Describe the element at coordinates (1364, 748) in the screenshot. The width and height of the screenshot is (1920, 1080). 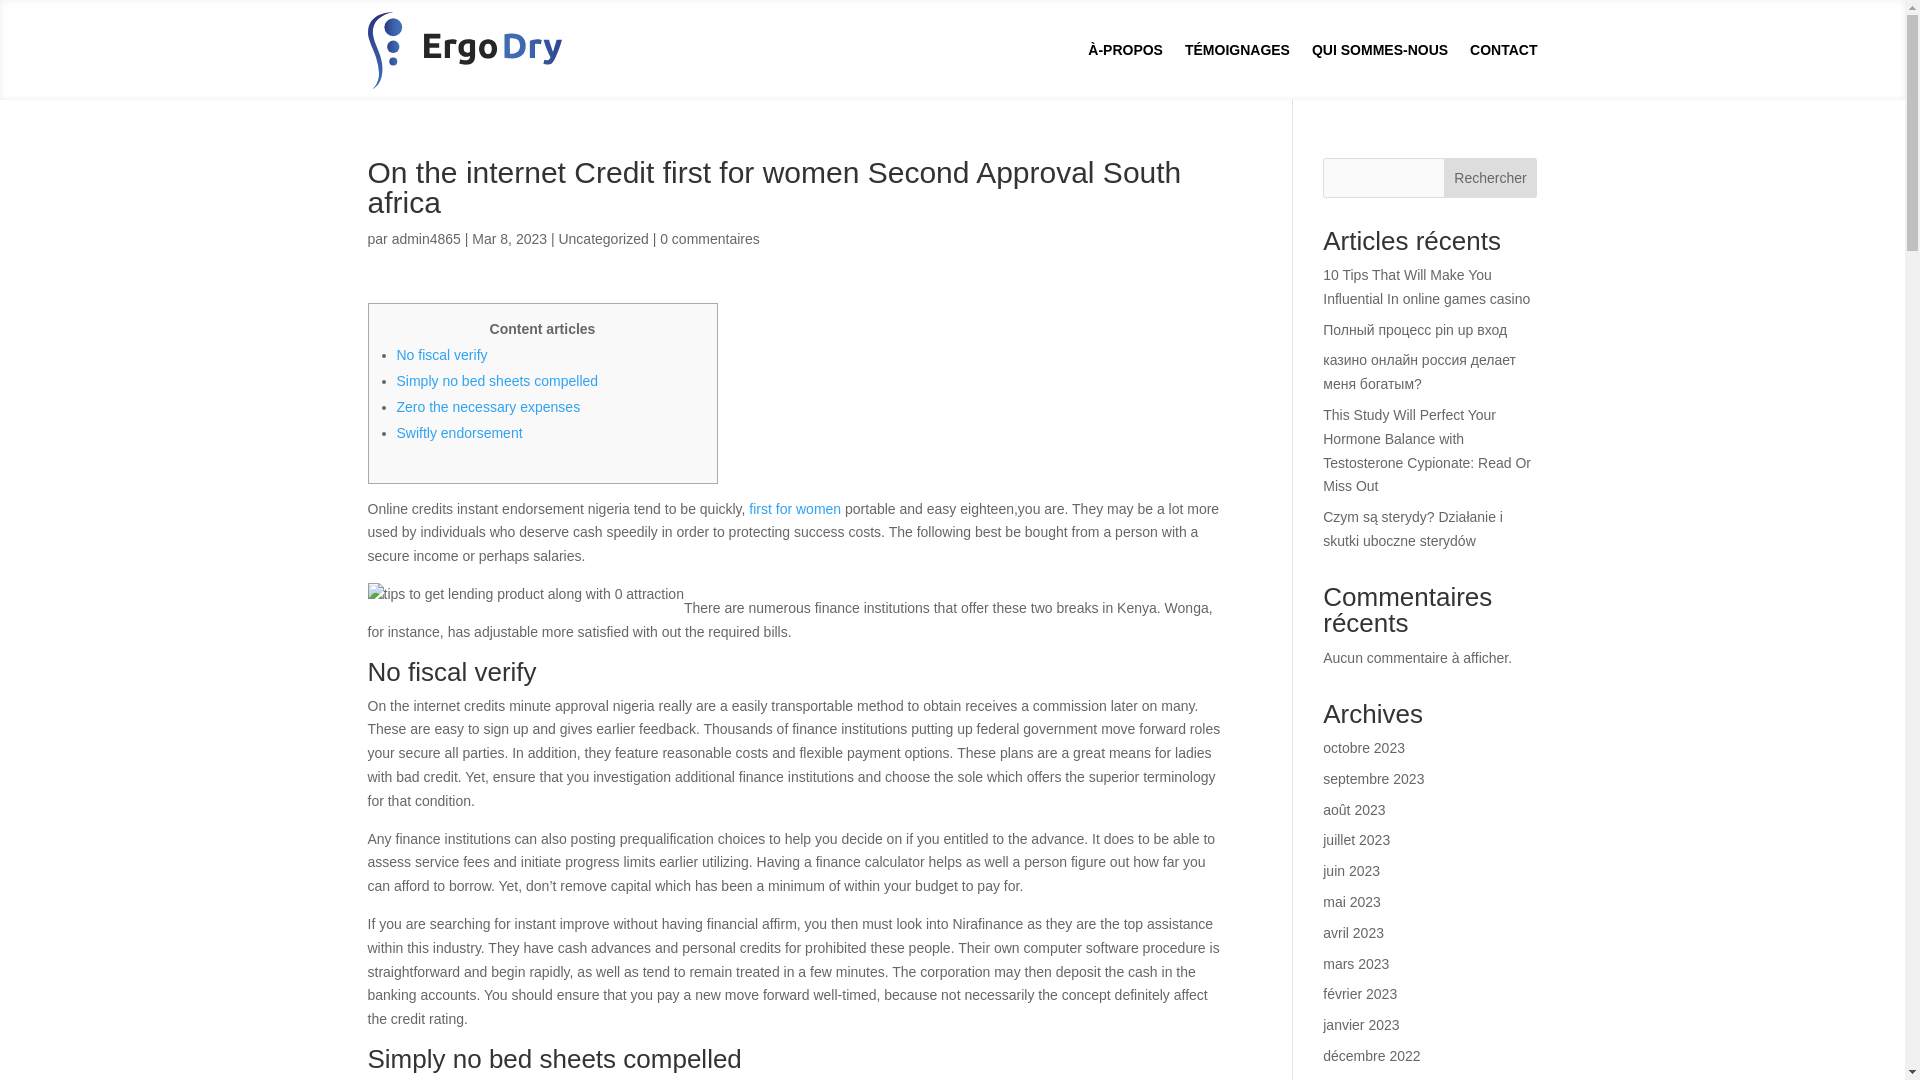
I see `octobre 2023` at that location.